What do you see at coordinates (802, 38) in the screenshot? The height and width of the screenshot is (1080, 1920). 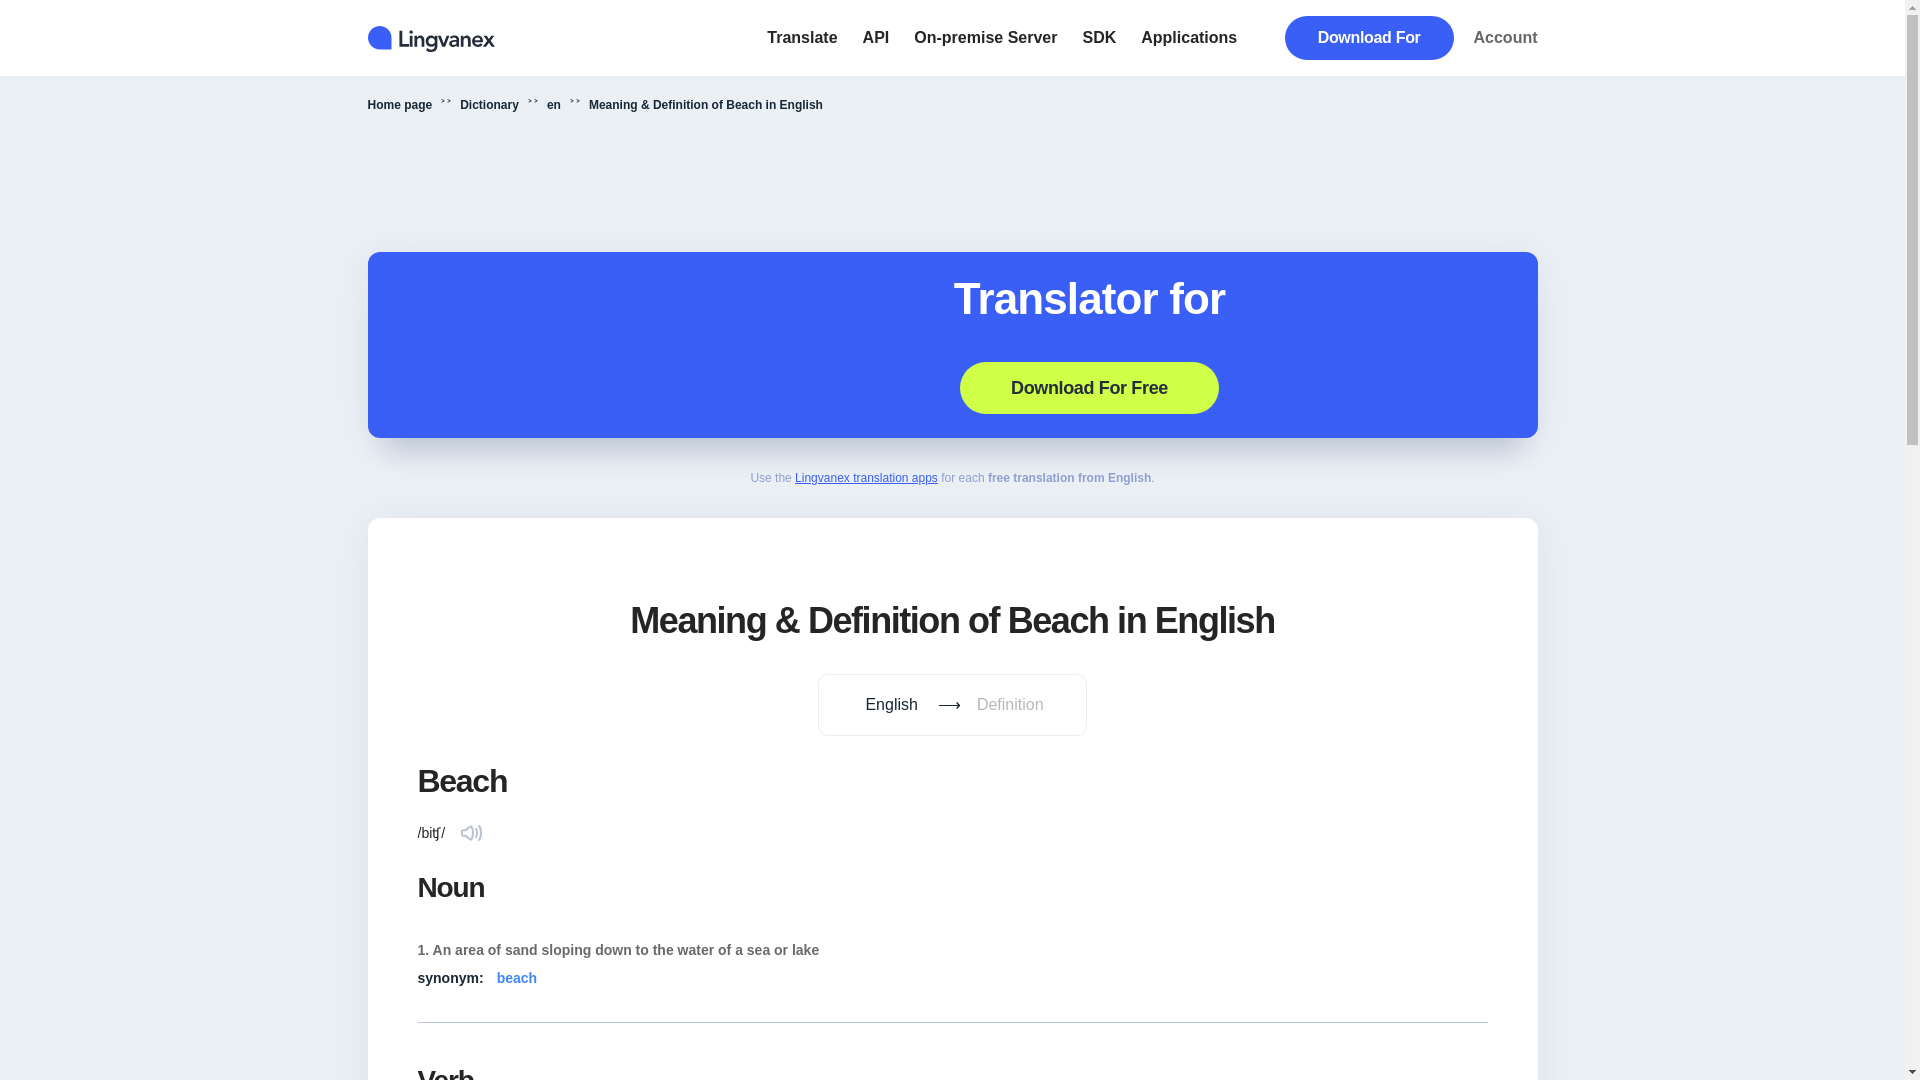 I see `Translate` at bounding box center [802, 38].